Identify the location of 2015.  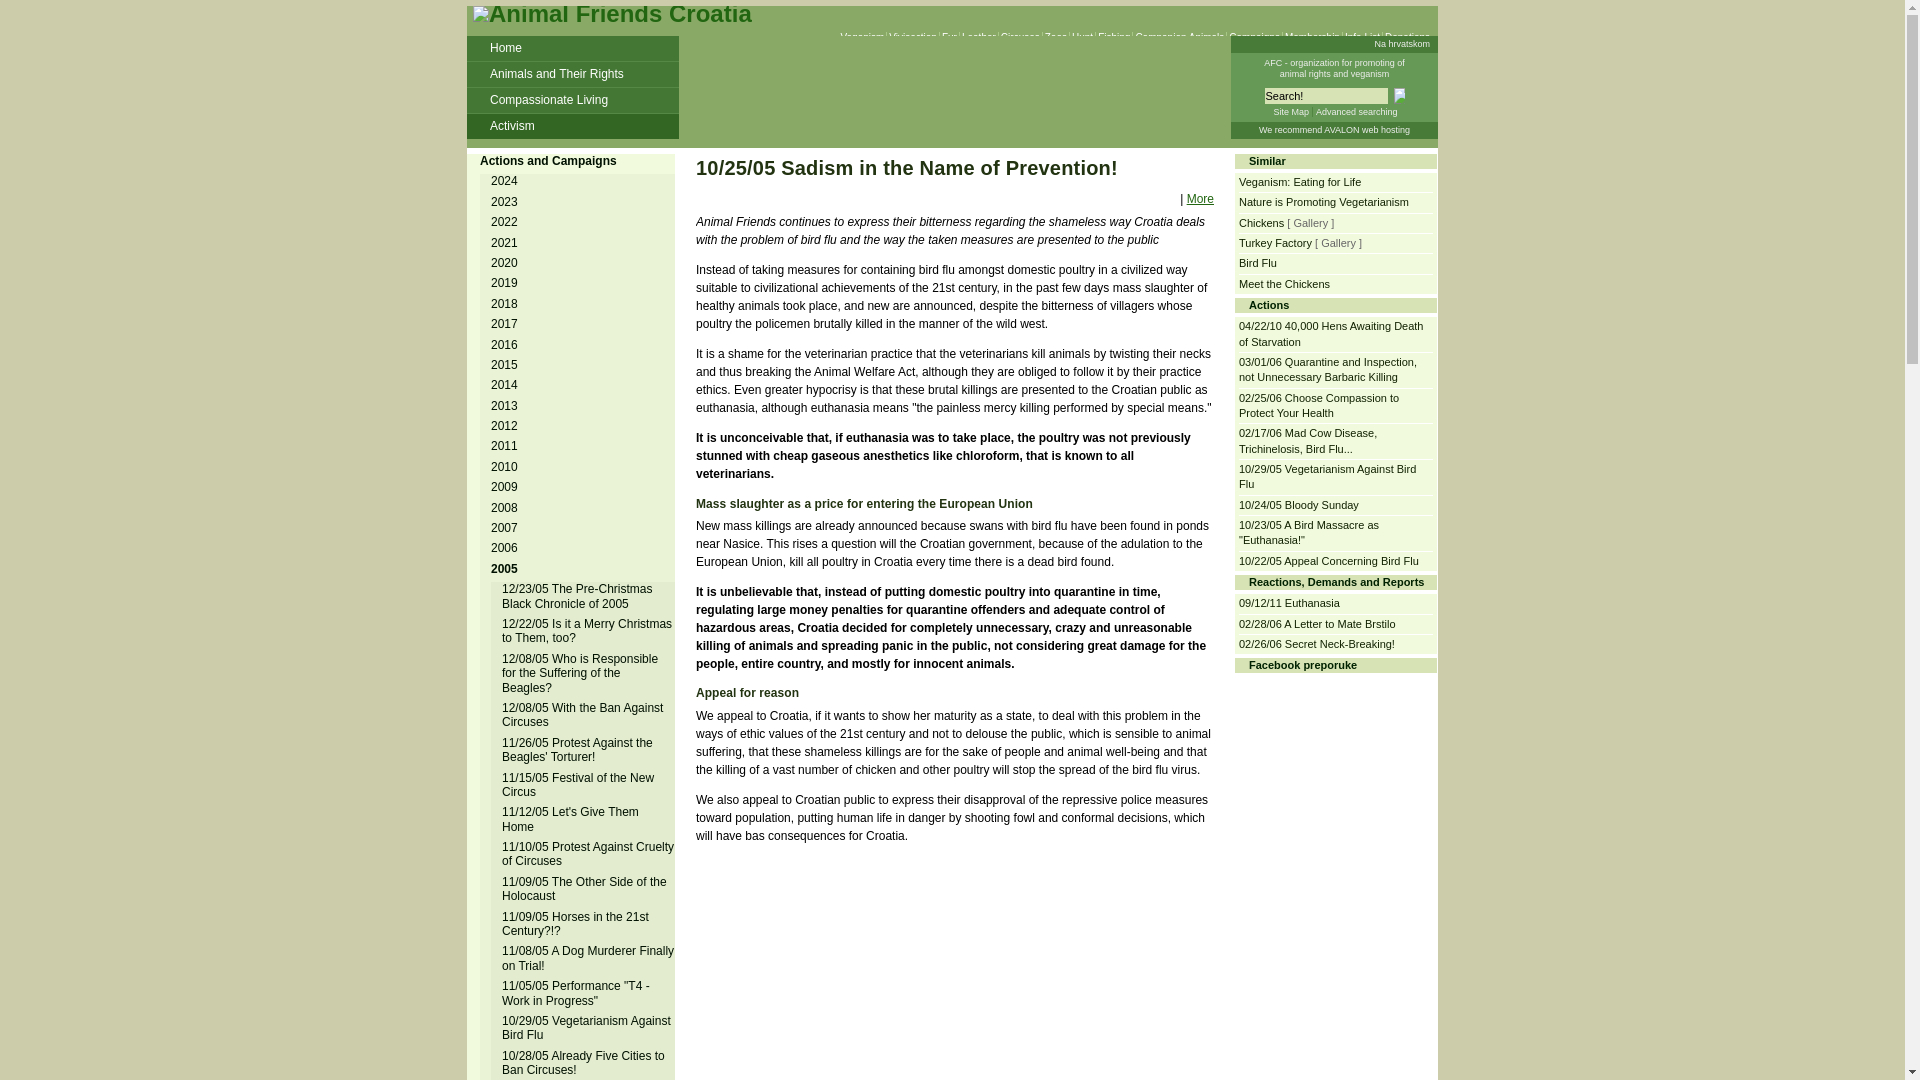
(506, 364).